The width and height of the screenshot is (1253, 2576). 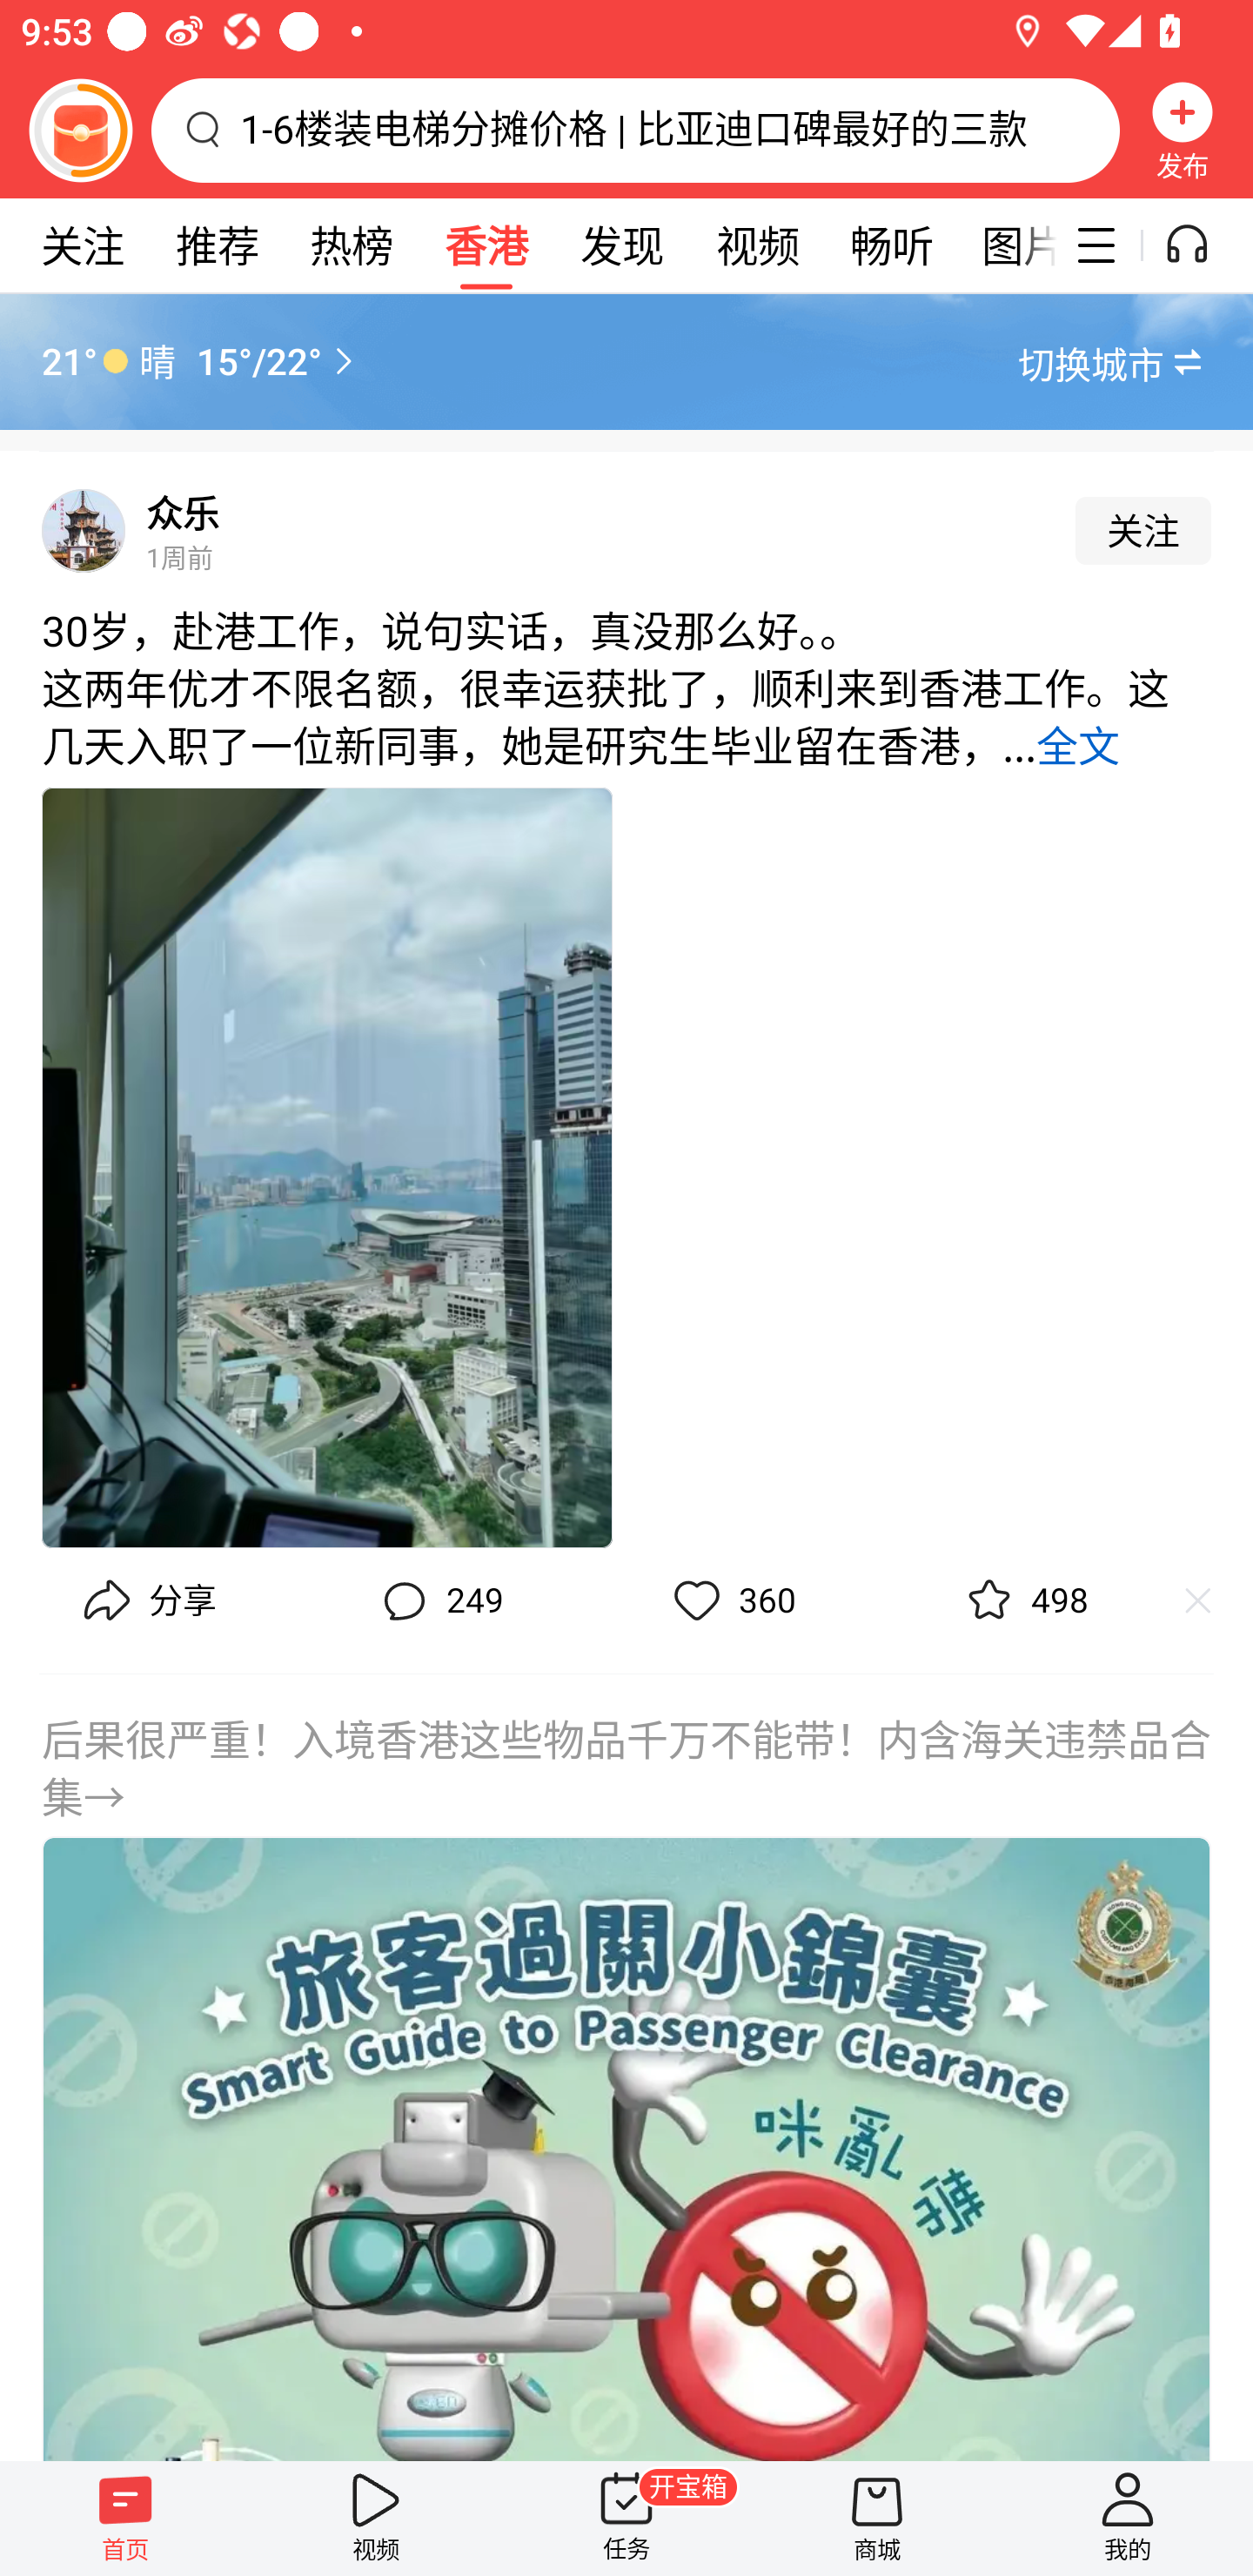 I want to click on 后果很严重！入境香港这些物品千万不能带！内含海关违禁品合集→, so click(x=626, y=2067).